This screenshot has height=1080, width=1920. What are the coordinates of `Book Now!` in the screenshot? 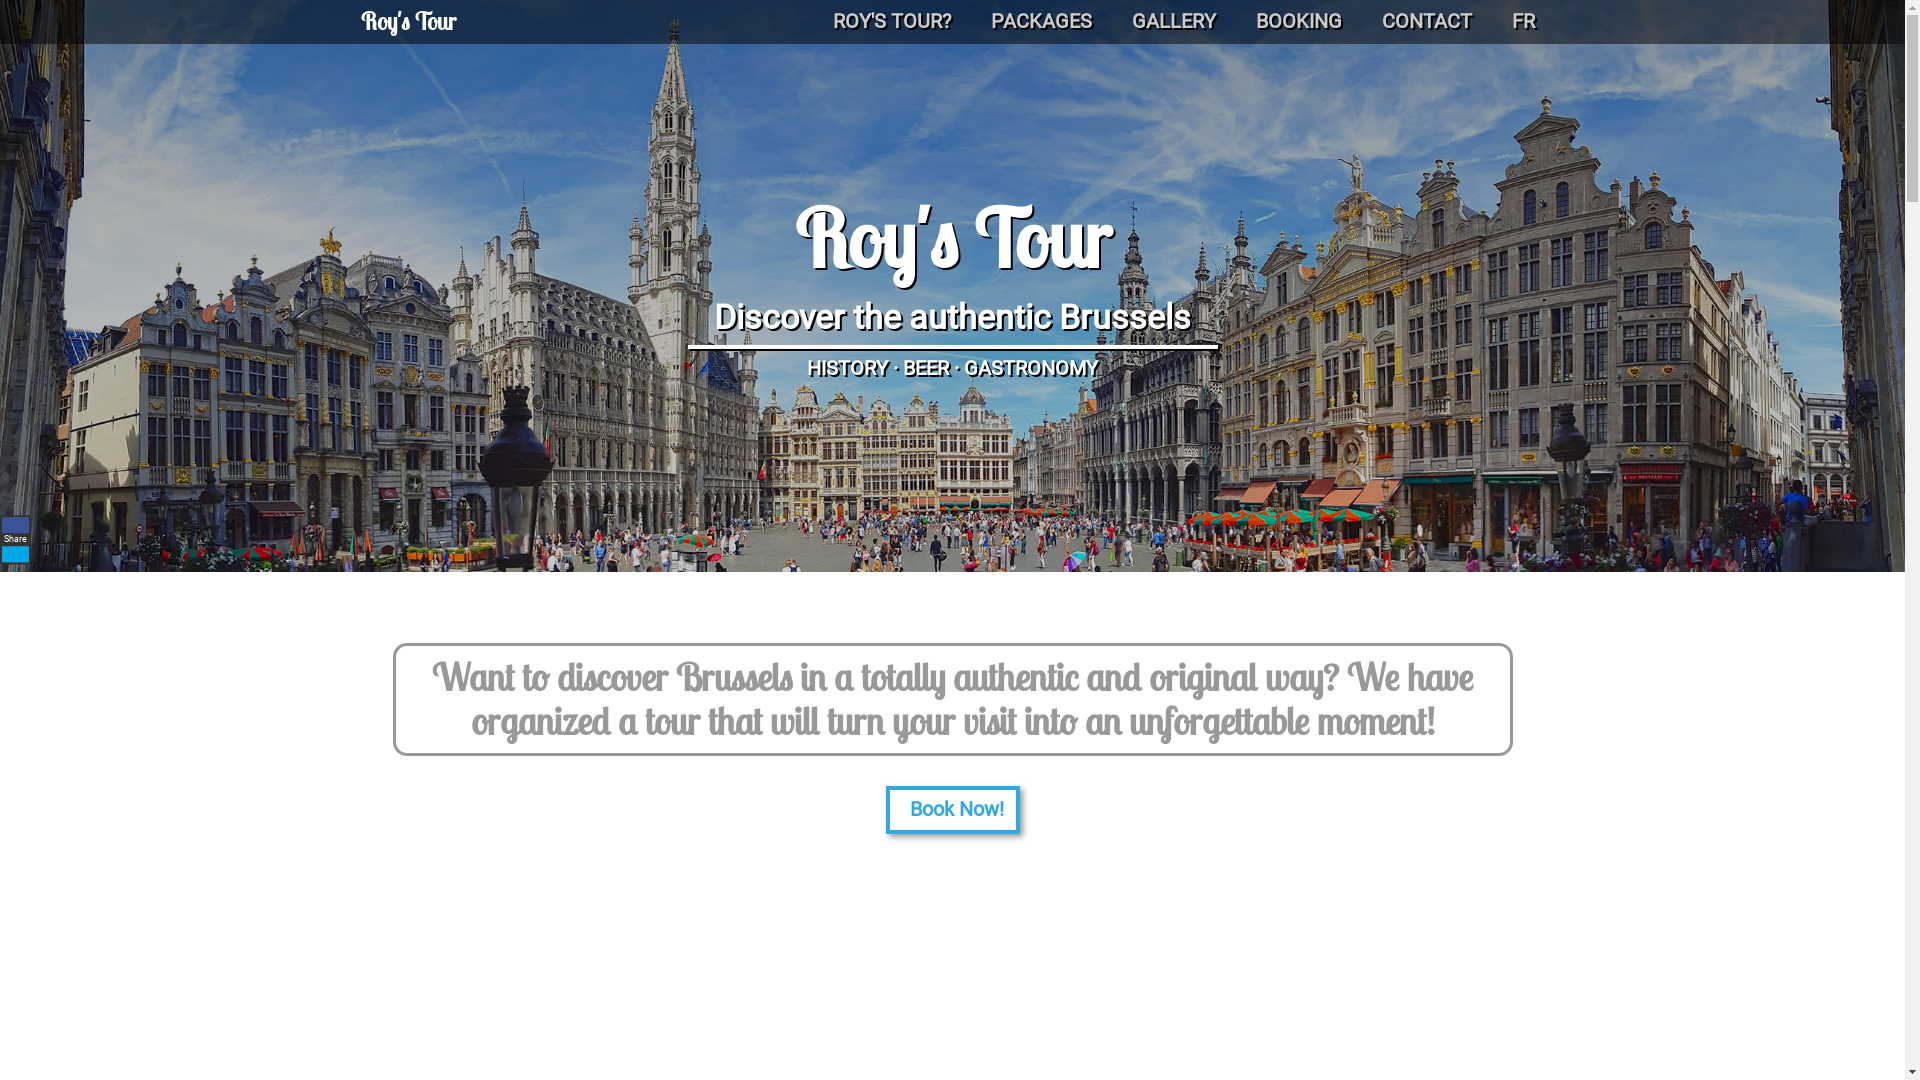 It's located at (953, 810).